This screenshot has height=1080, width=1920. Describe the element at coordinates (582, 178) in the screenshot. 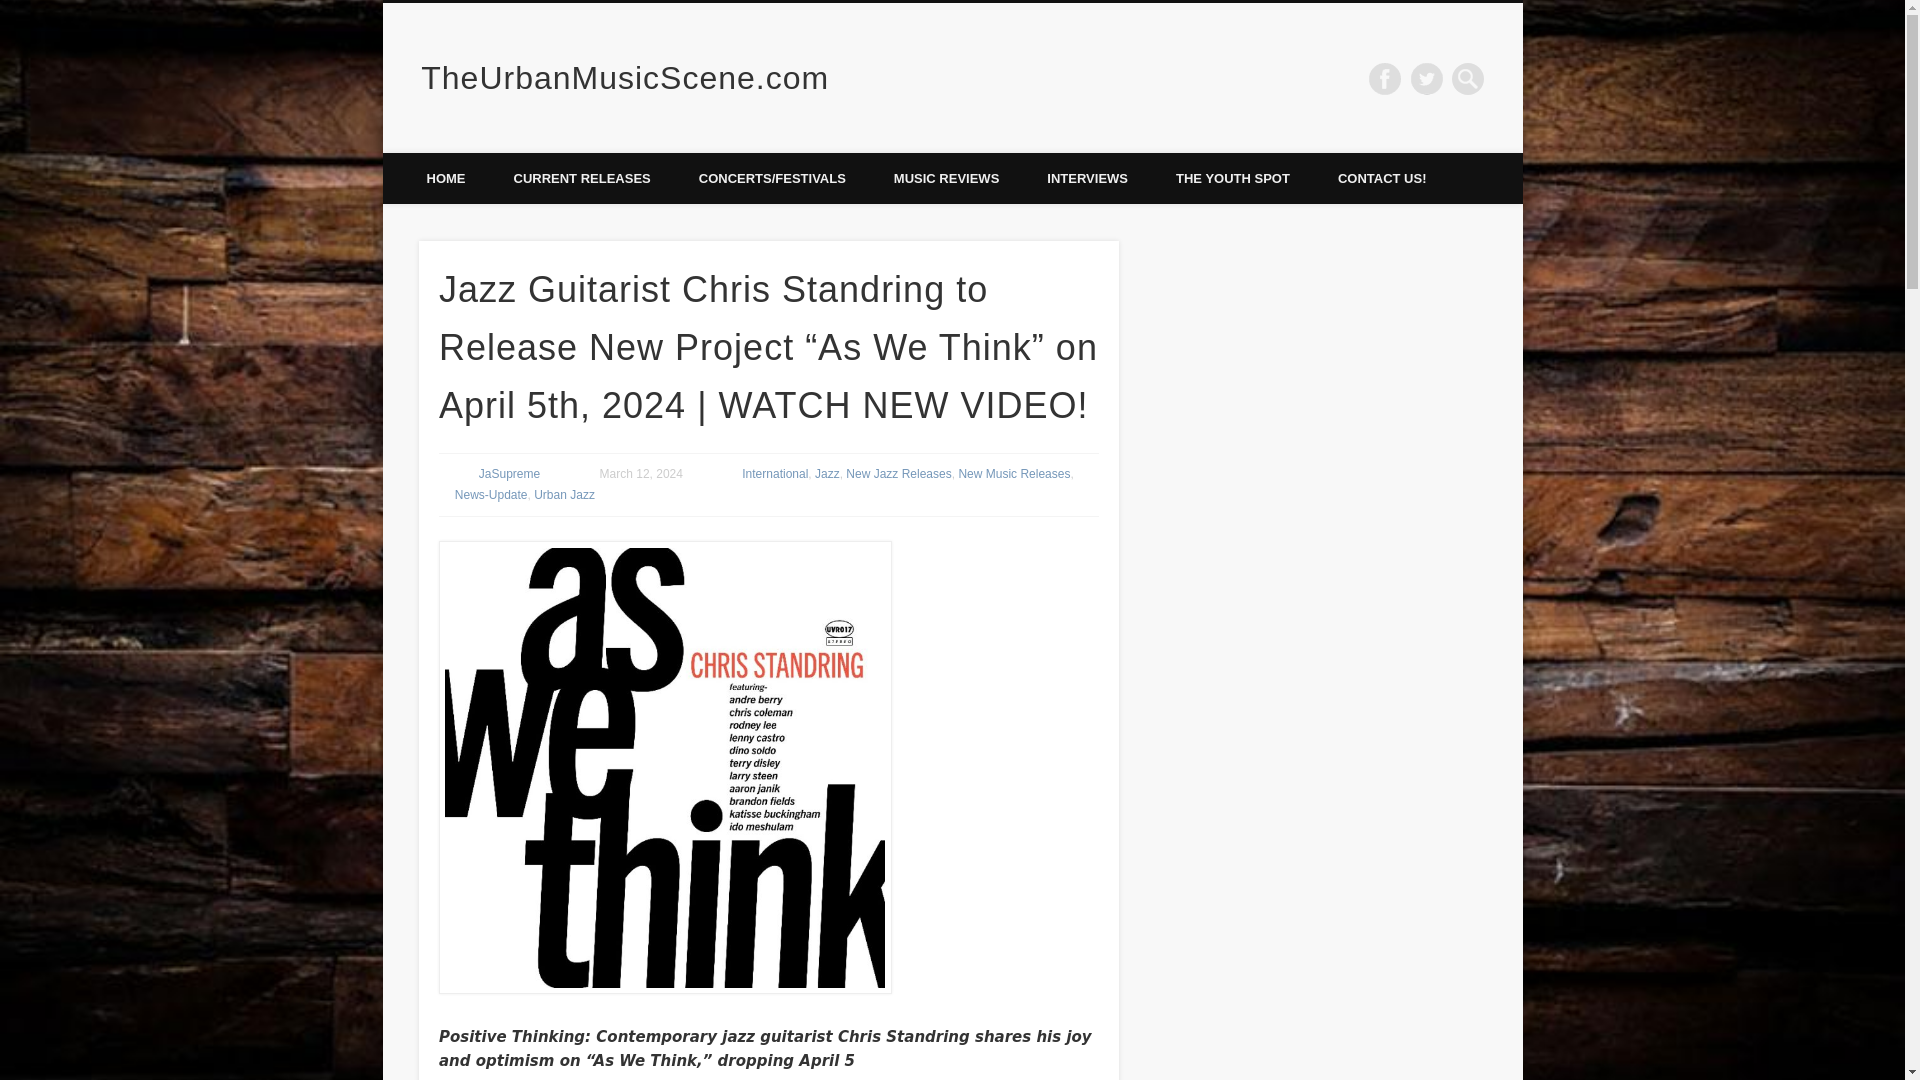

I see `New Music!` at that location.